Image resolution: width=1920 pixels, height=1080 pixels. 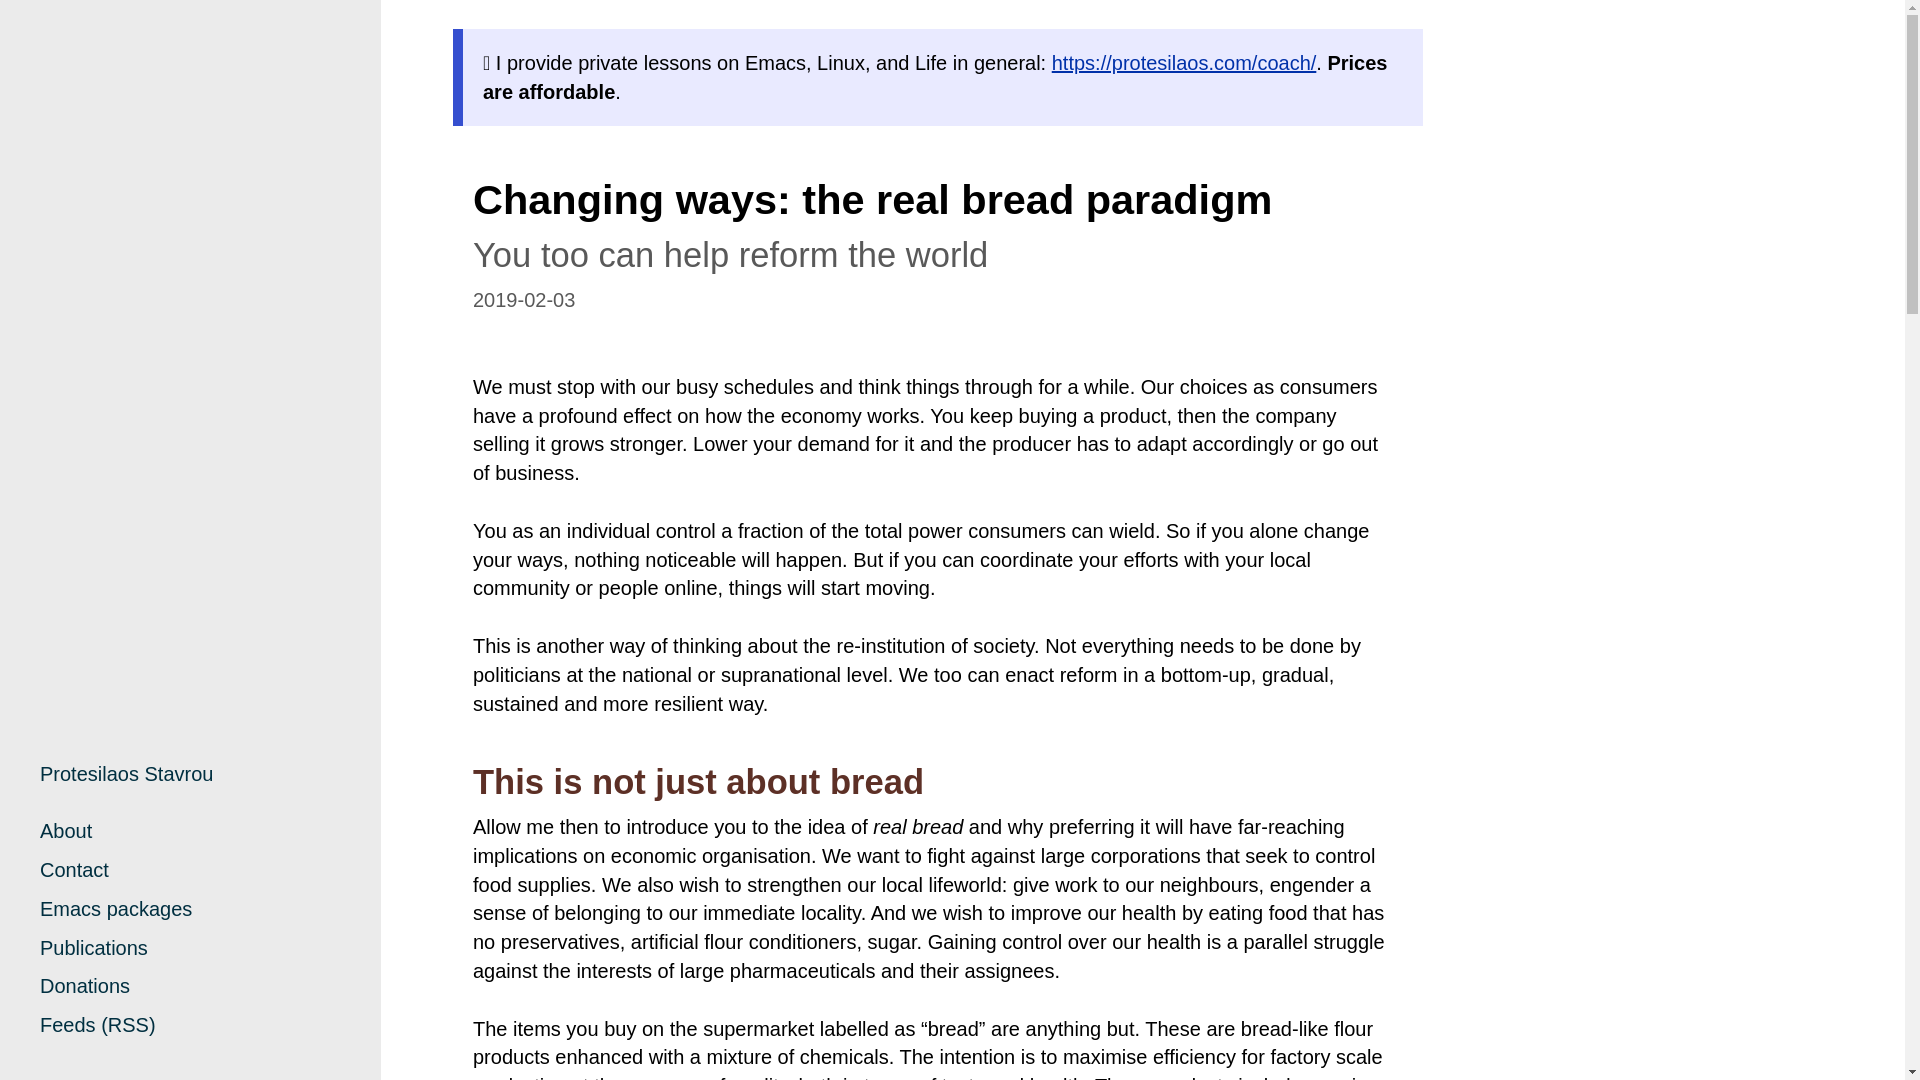 I want to click on Publications, so click(x=94, y=948).